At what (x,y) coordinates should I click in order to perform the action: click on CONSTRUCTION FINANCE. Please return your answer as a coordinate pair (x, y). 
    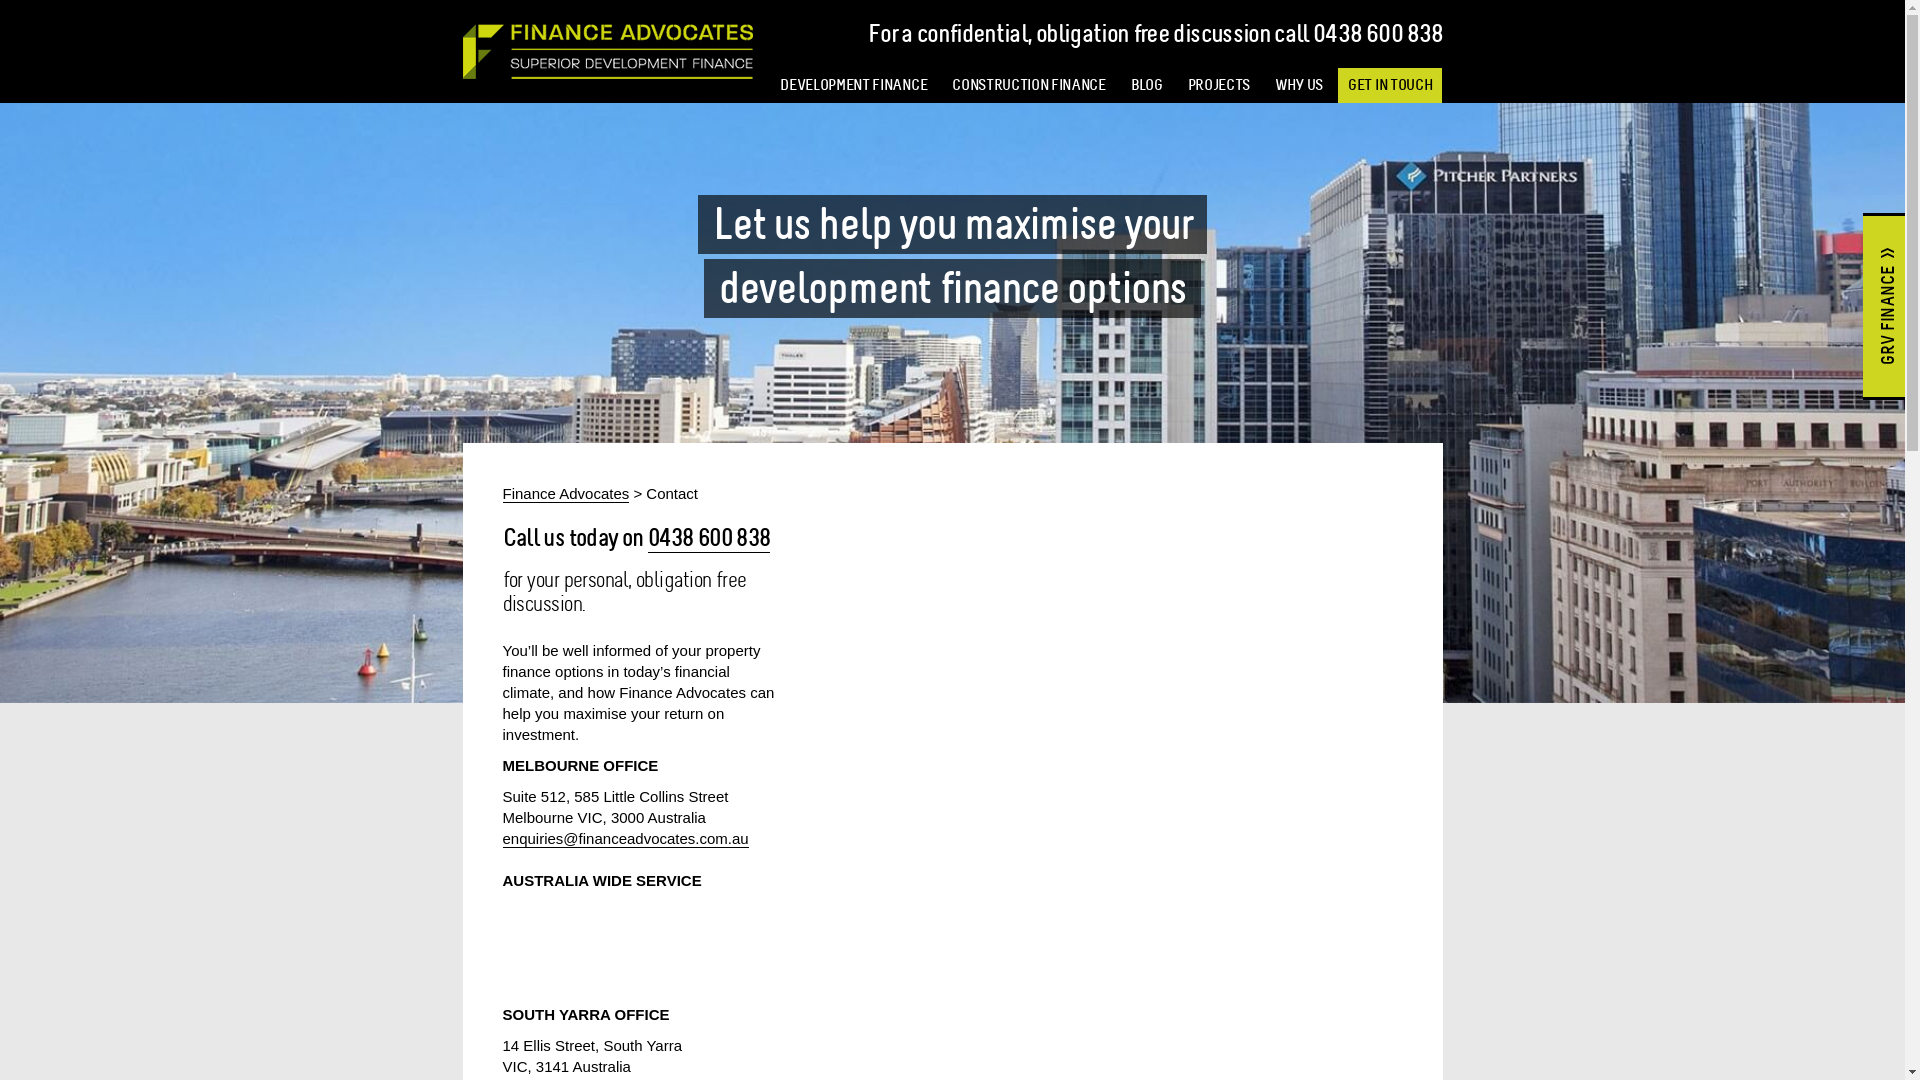
    Looking at the image, I should click on (1029, 86).